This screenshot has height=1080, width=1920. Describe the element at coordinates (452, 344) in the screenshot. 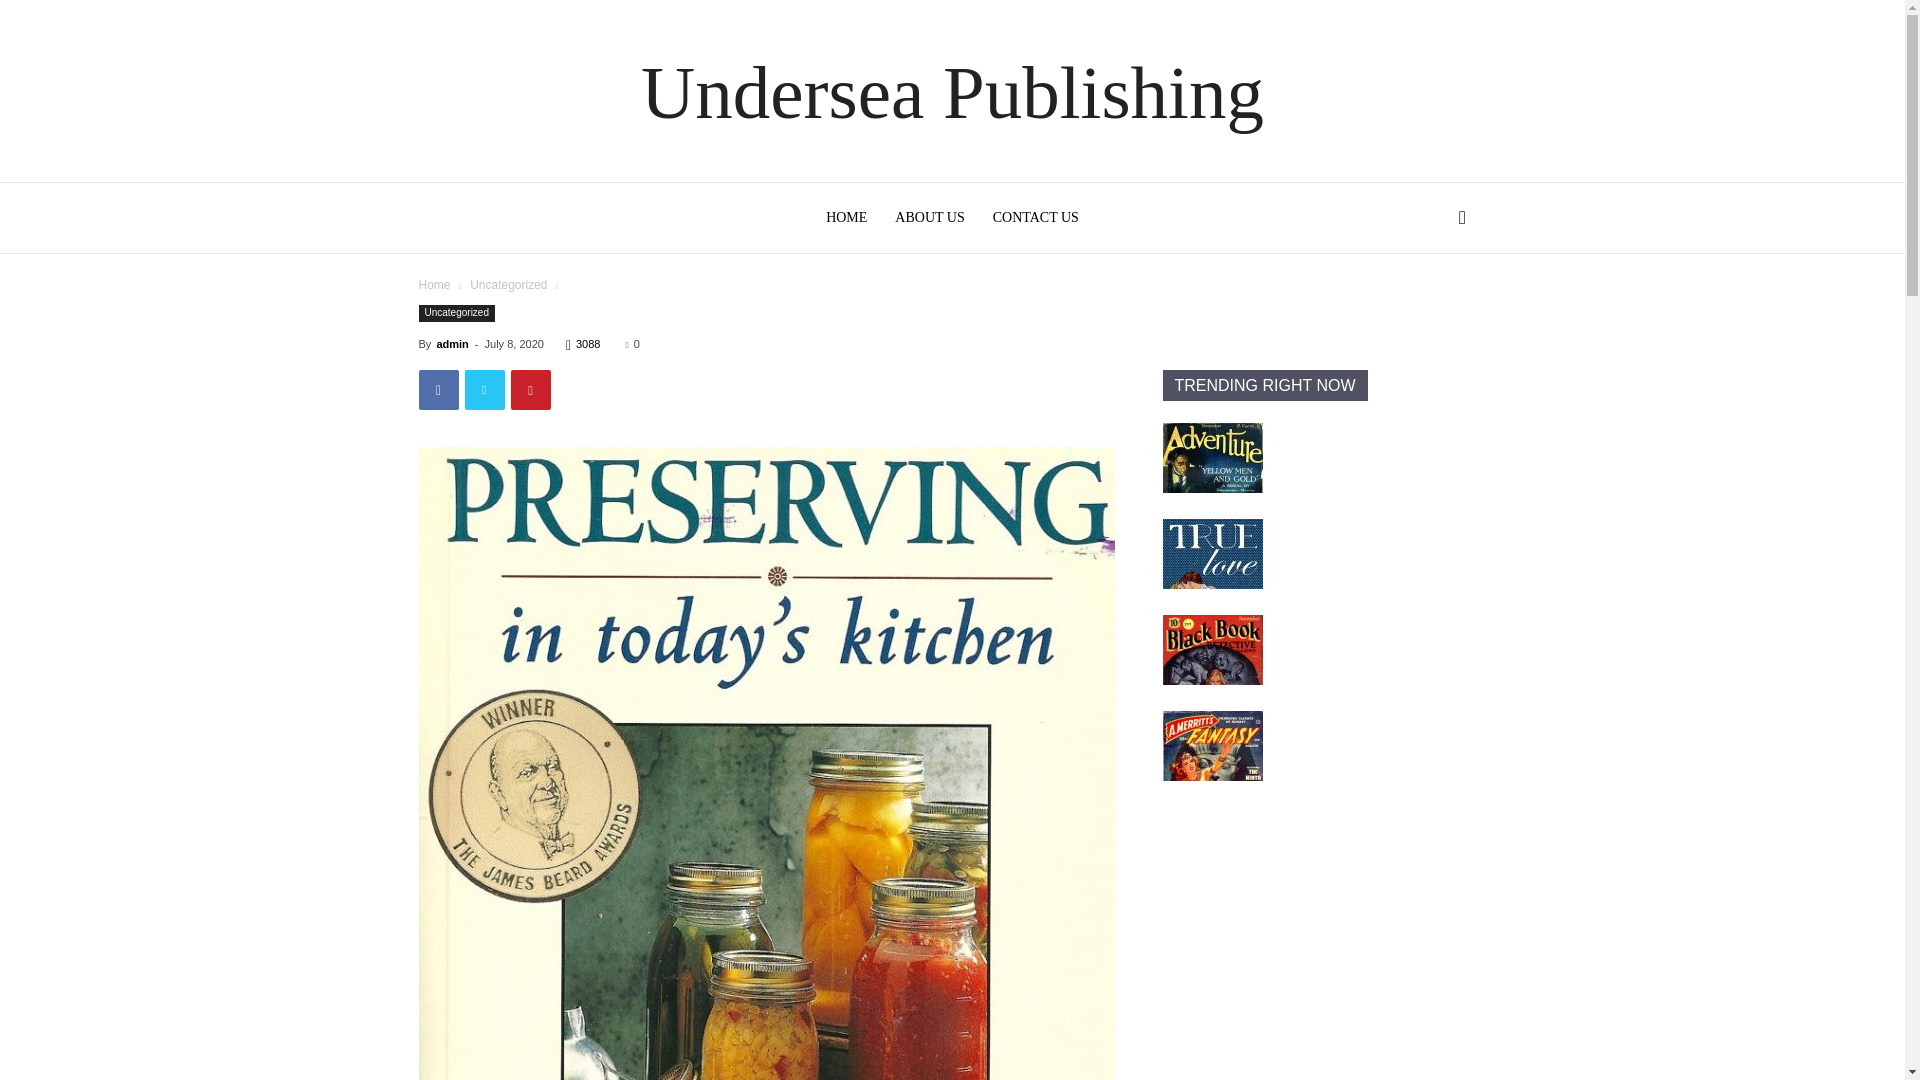

I see `admin` at that location.